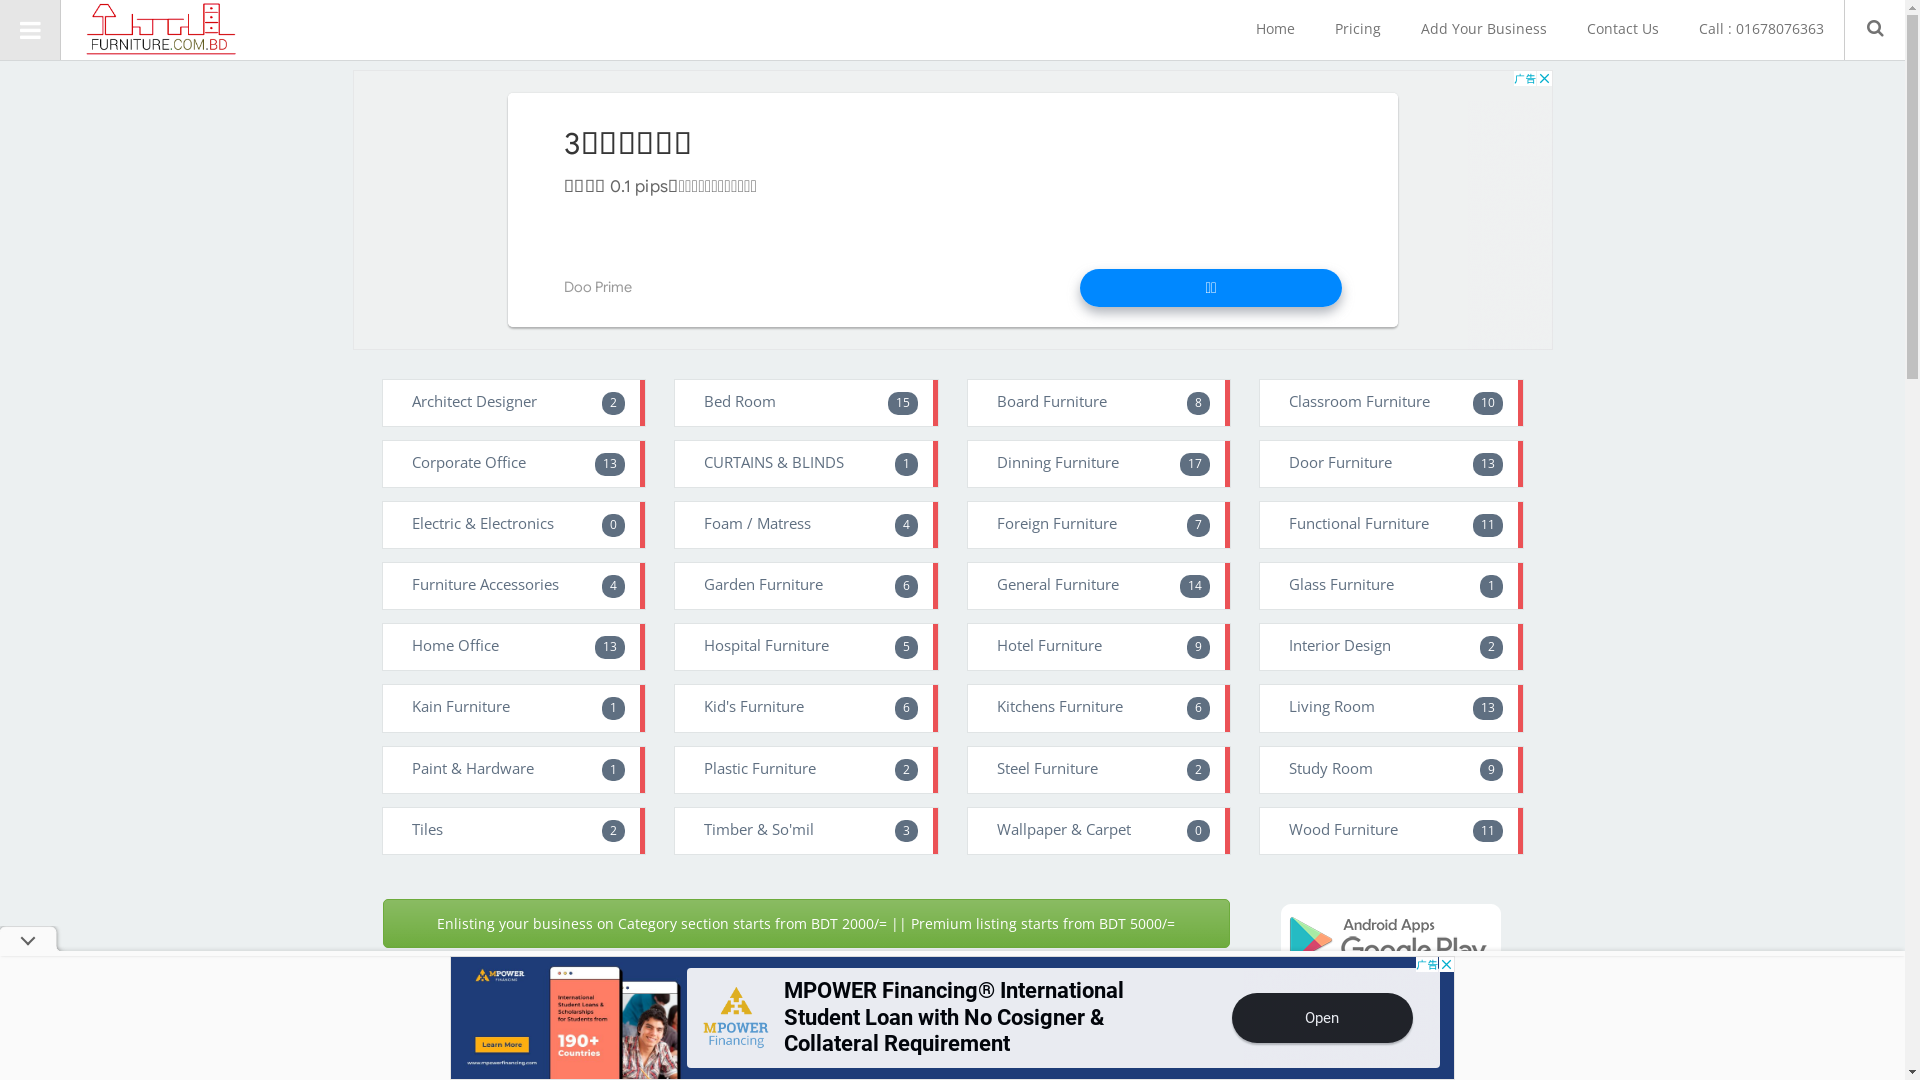  I want to click on Door Furniture
13, so click(1392, 464).